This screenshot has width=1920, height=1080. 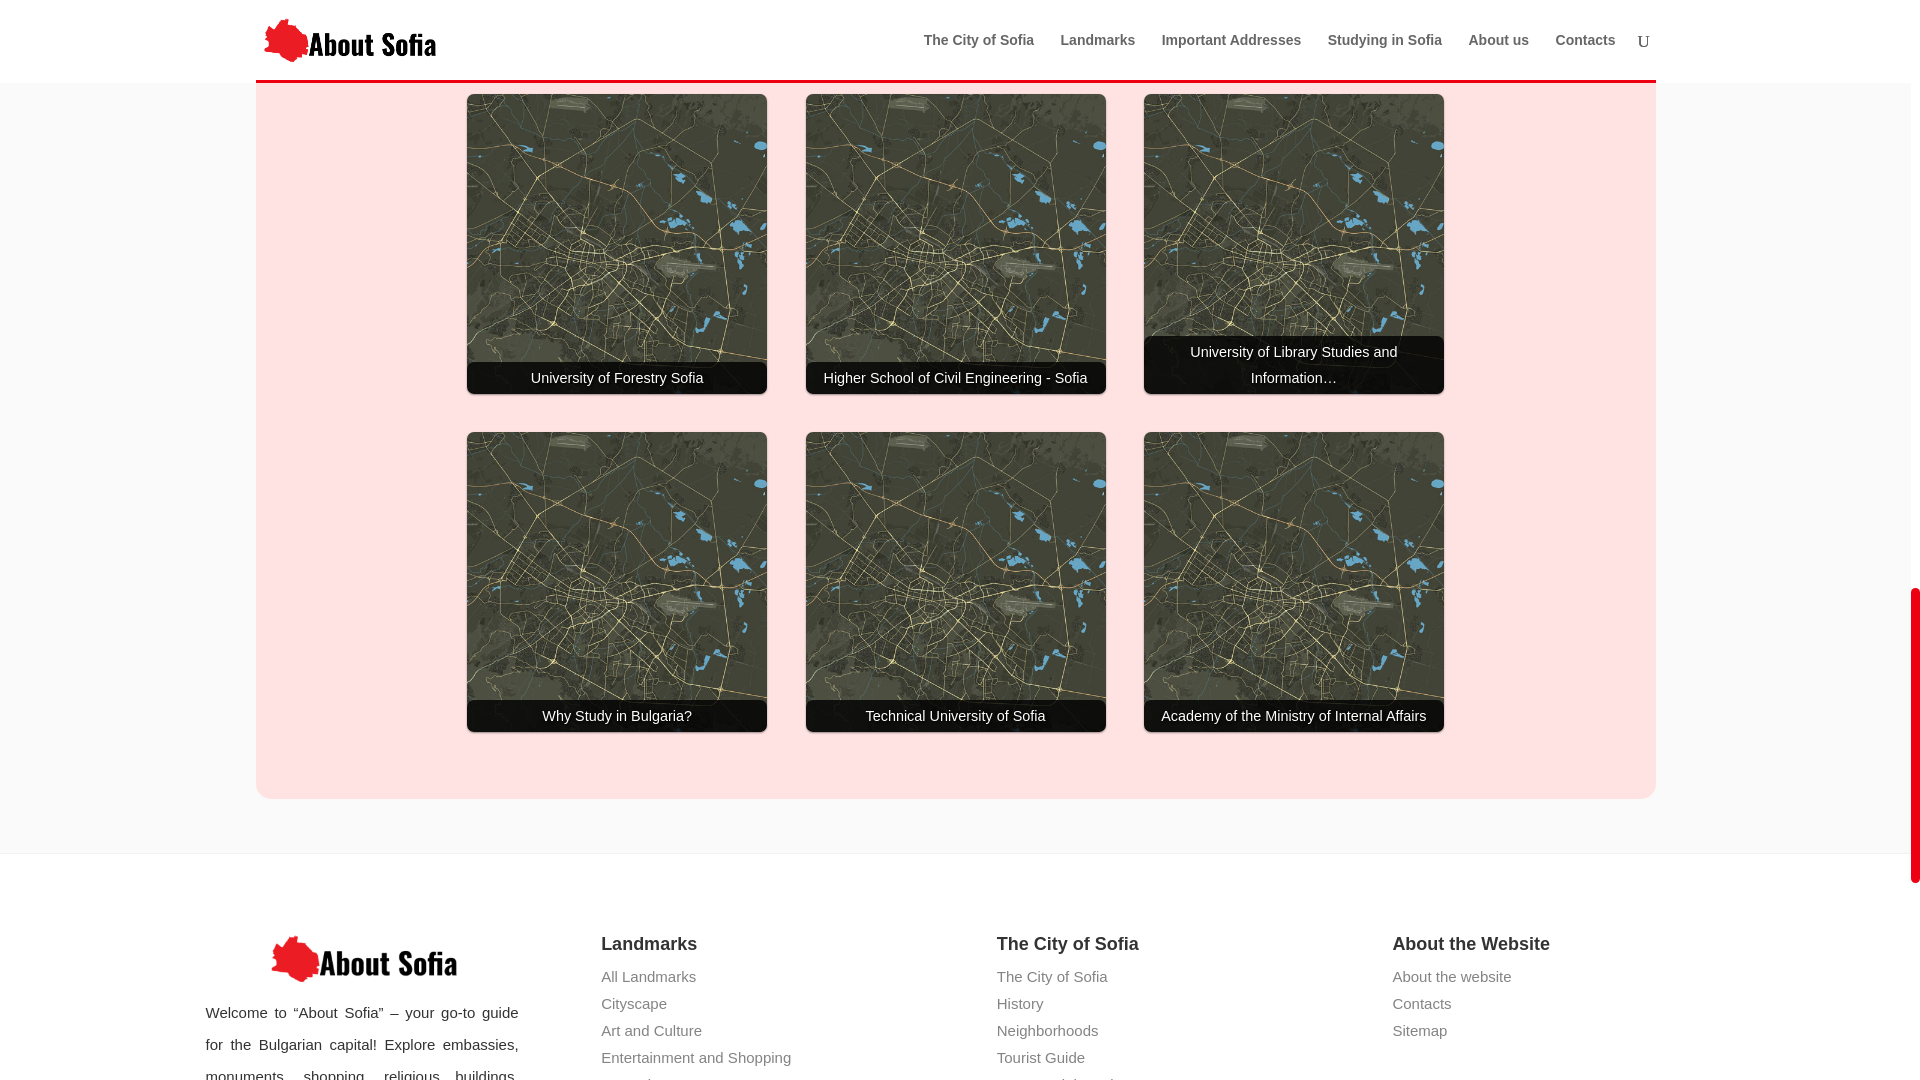 I want to click on All Landmarks, so click(x=648, y=976).